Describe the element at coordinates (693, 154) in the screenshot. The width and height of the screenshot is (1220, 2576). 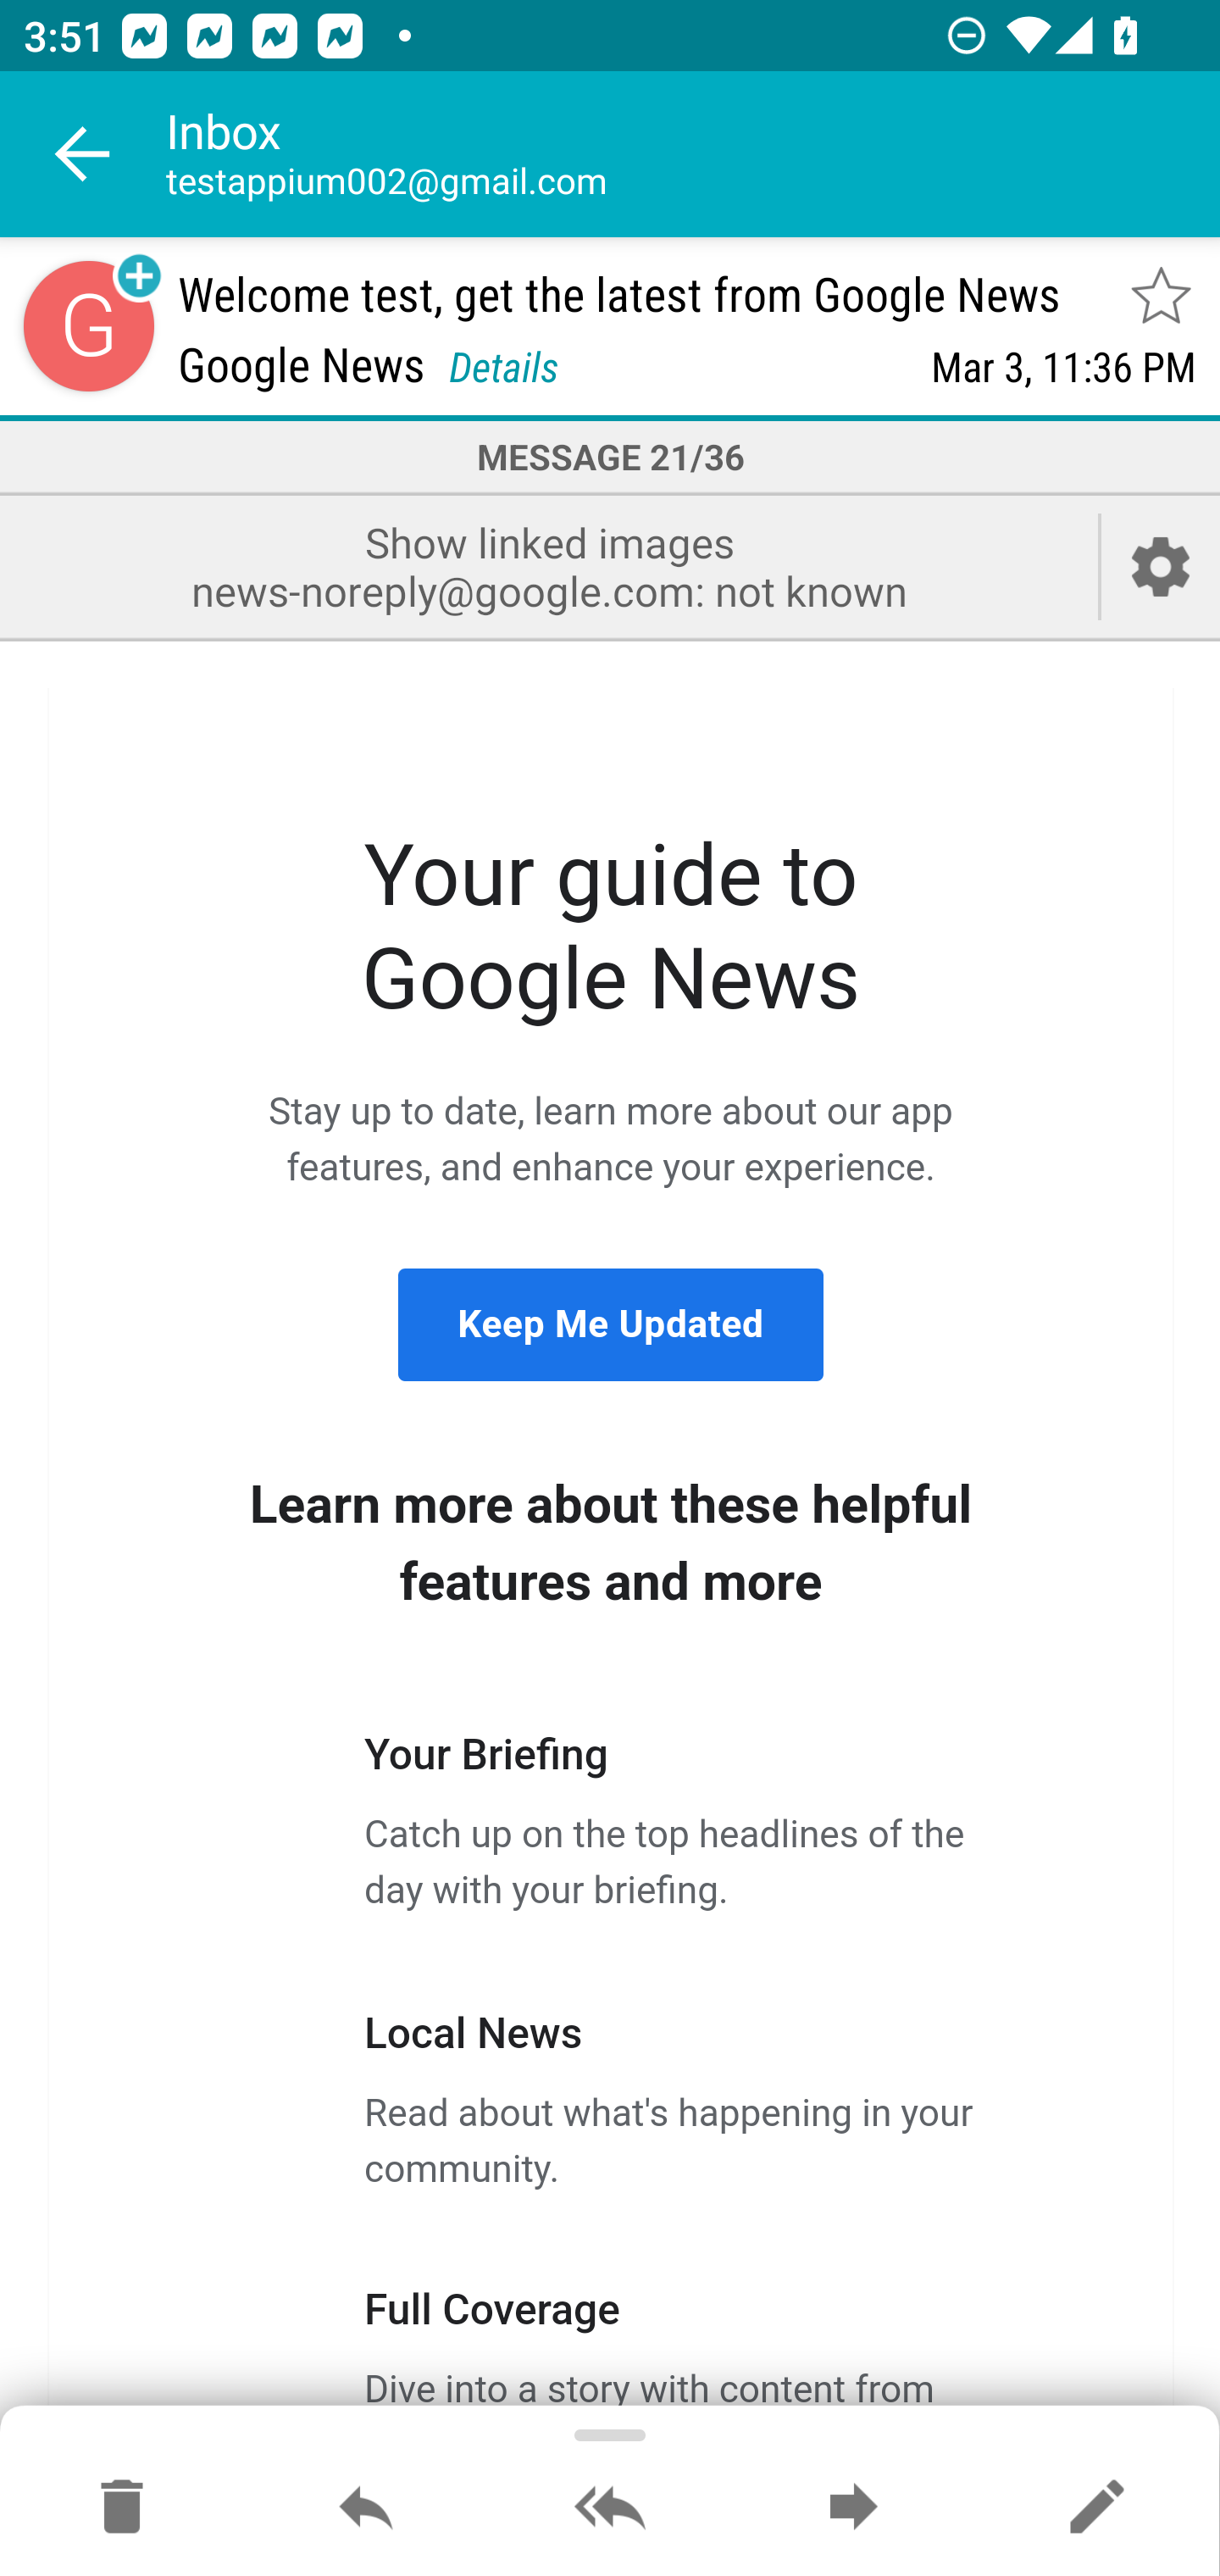
I see `Inbox testappium002@gmail.com` at that location.